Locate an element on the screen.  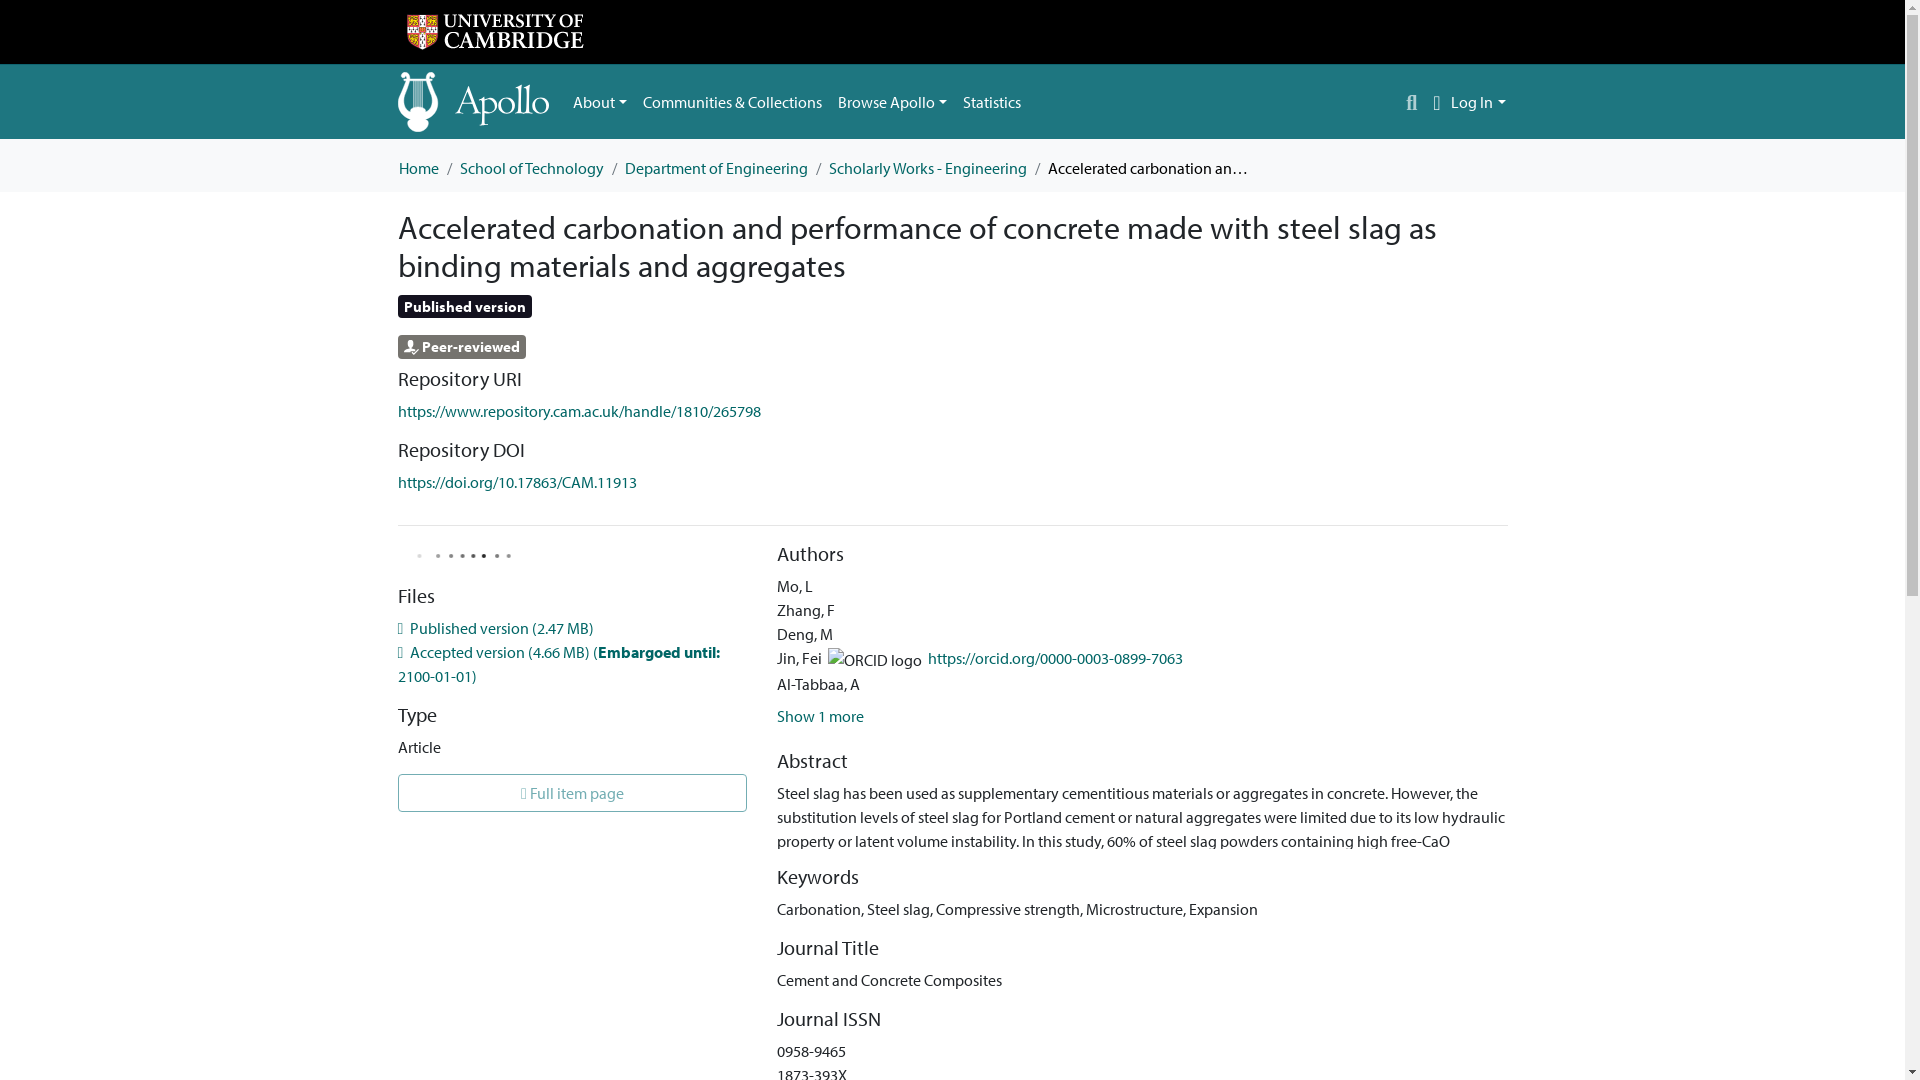
About is located at coordinates (600, 102).